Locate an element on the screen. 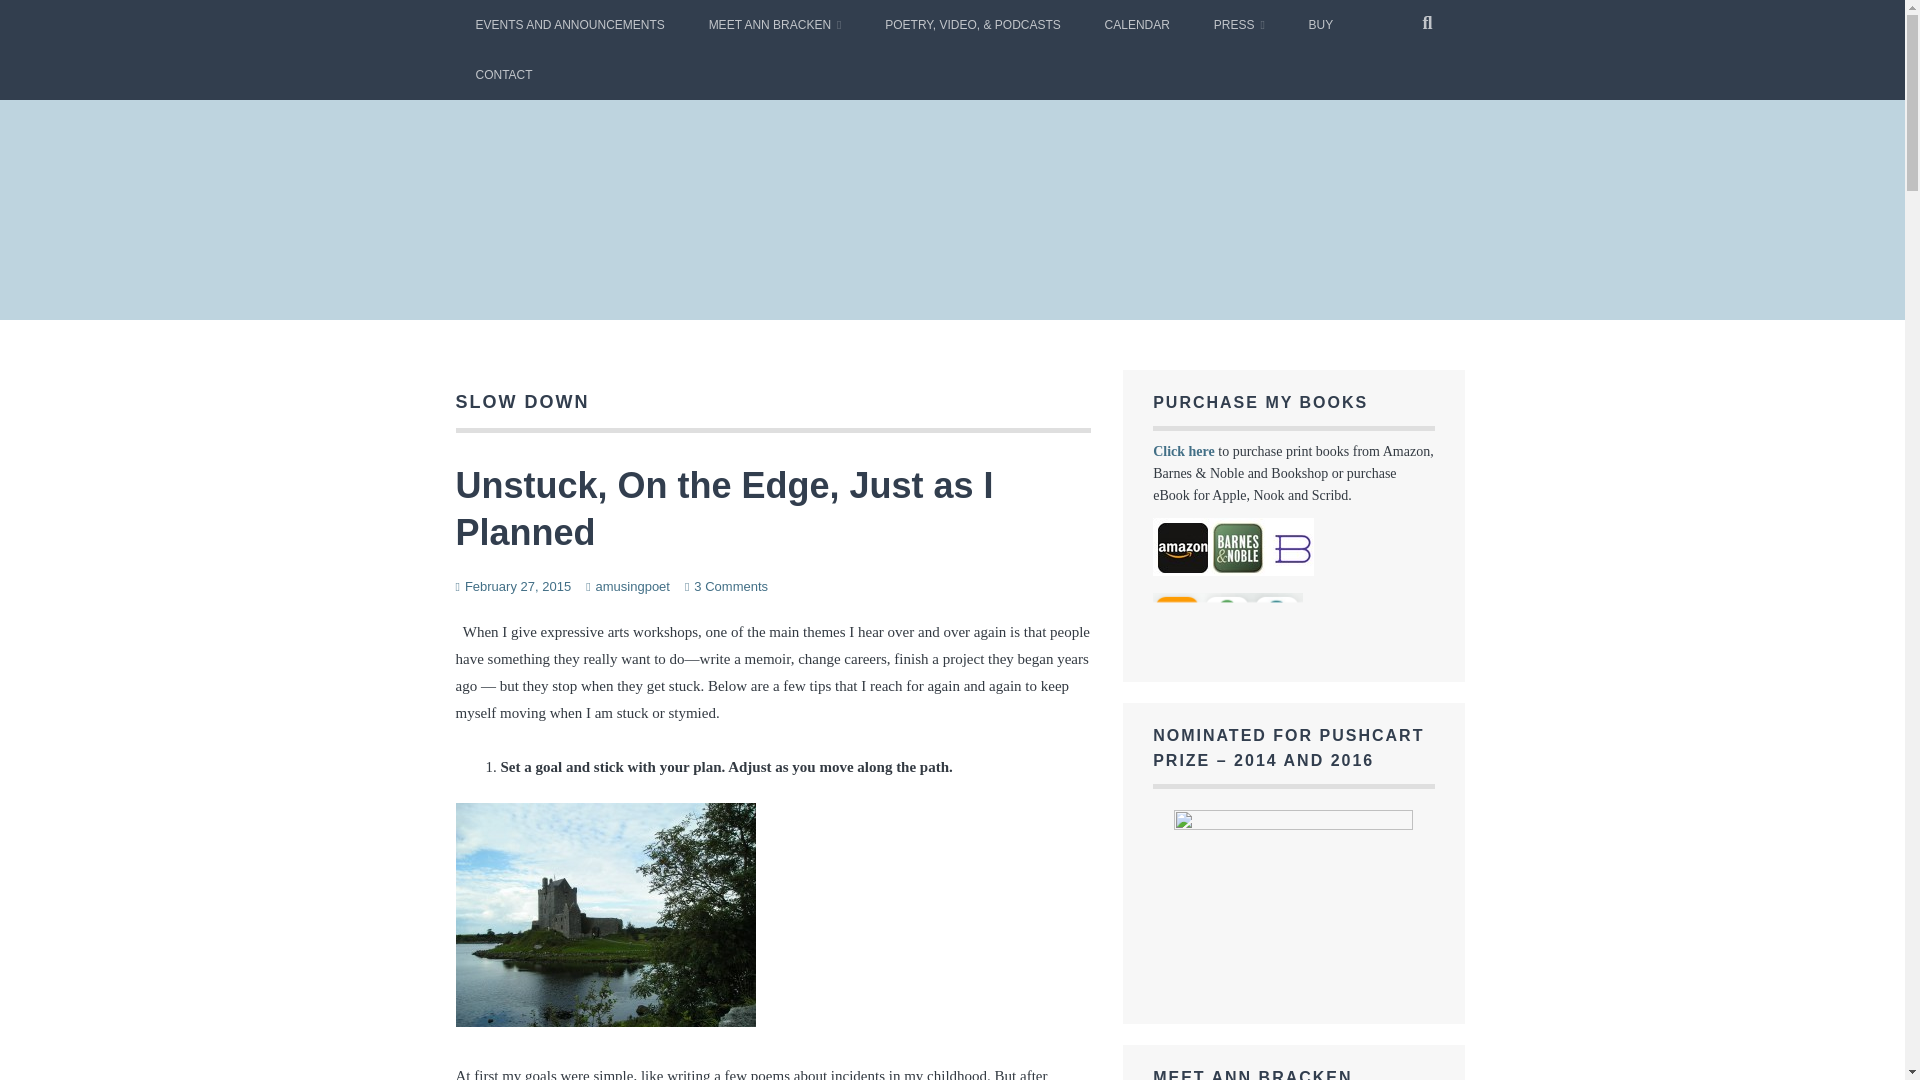  CONTACT is located at coordinates (504, 74).